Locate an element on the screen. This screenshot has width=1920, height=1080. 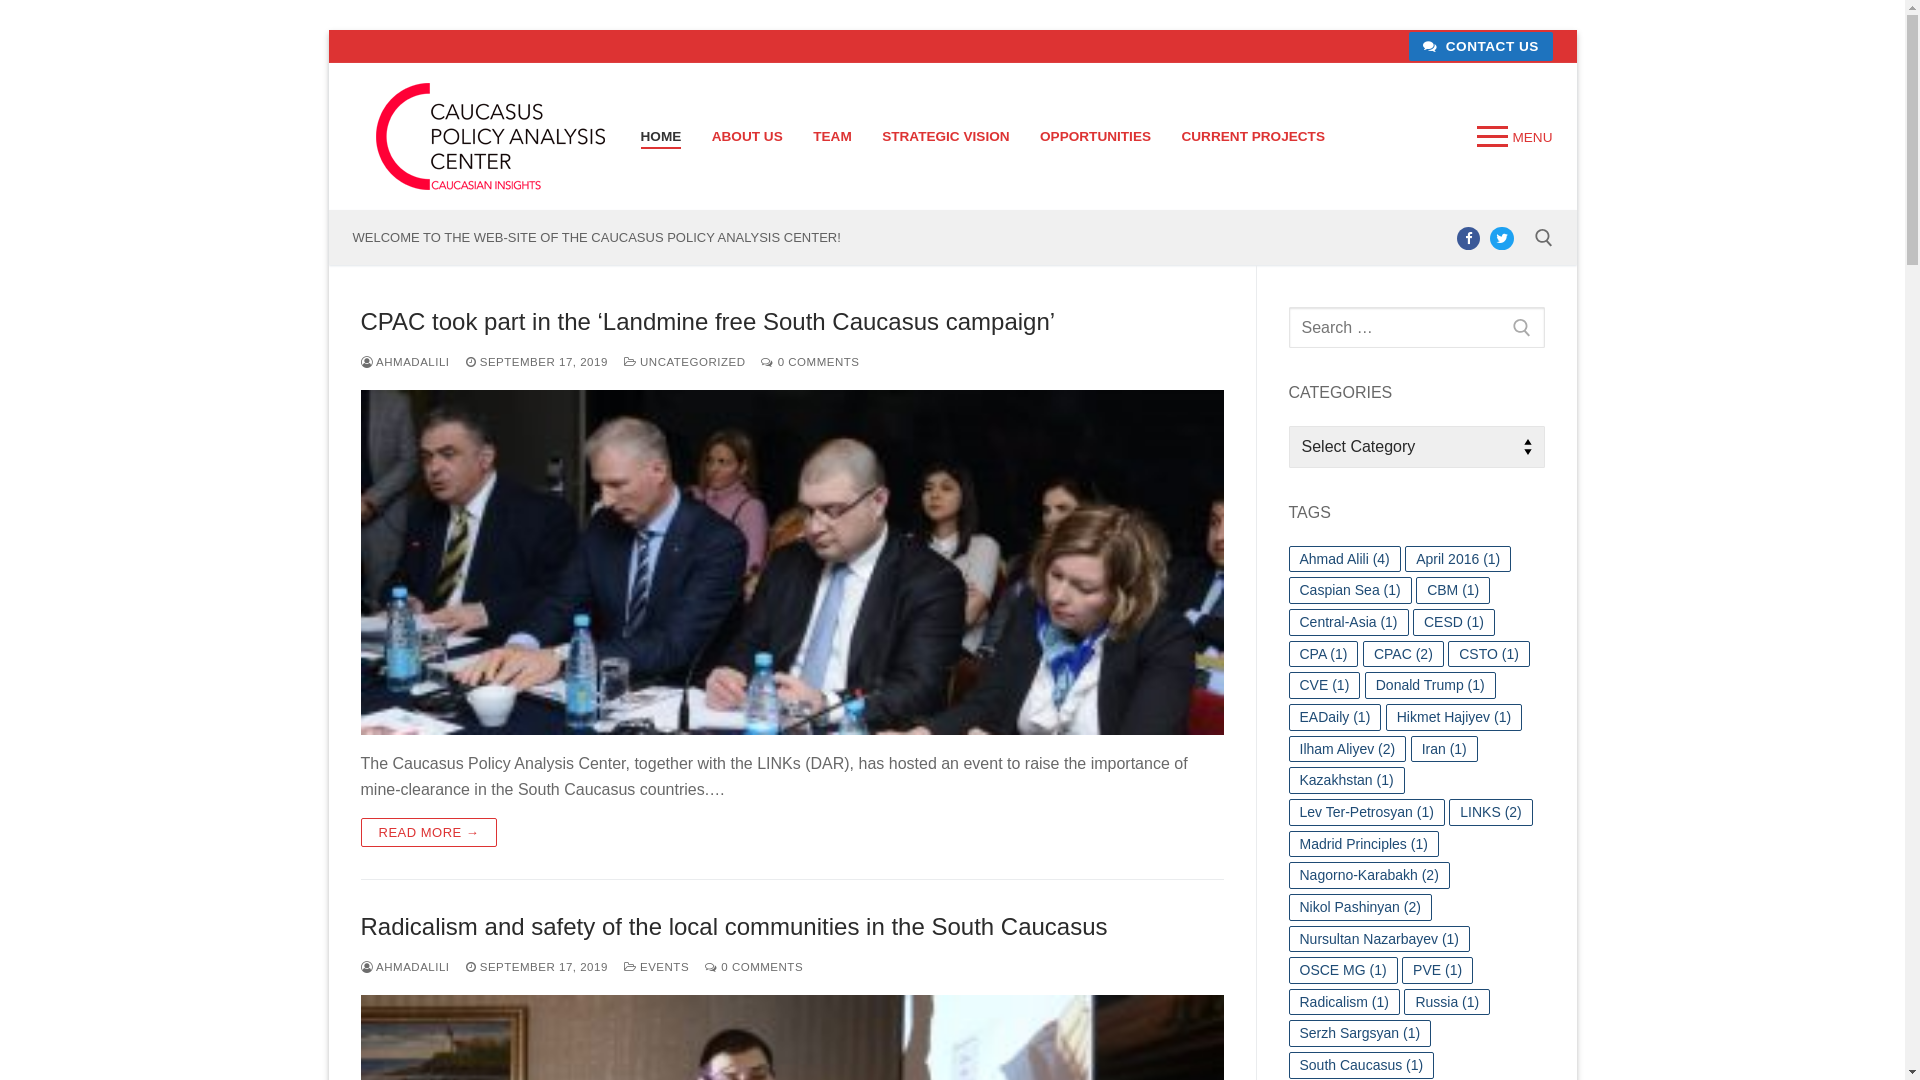
AHMADALILI is located at coordinates (404, 967).